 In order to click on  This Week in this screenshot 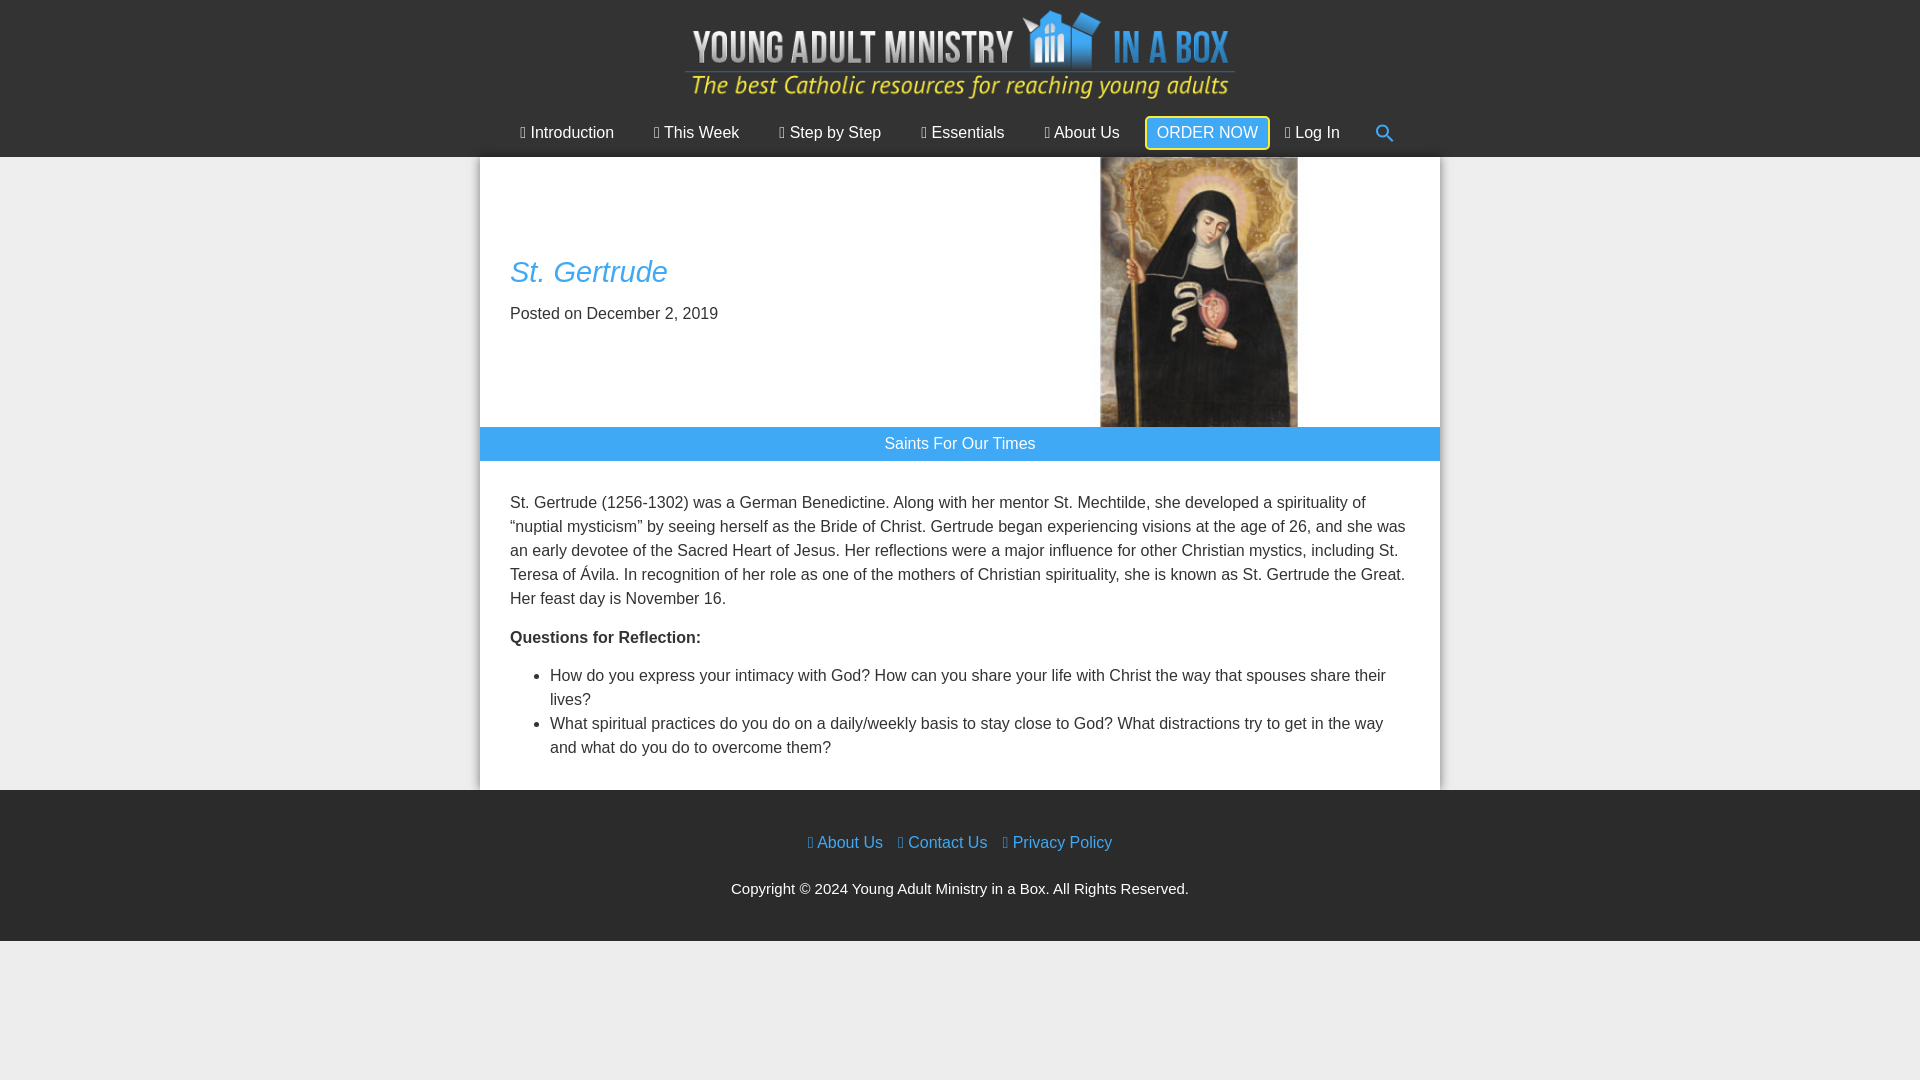, I will do `click(702, 132)`.